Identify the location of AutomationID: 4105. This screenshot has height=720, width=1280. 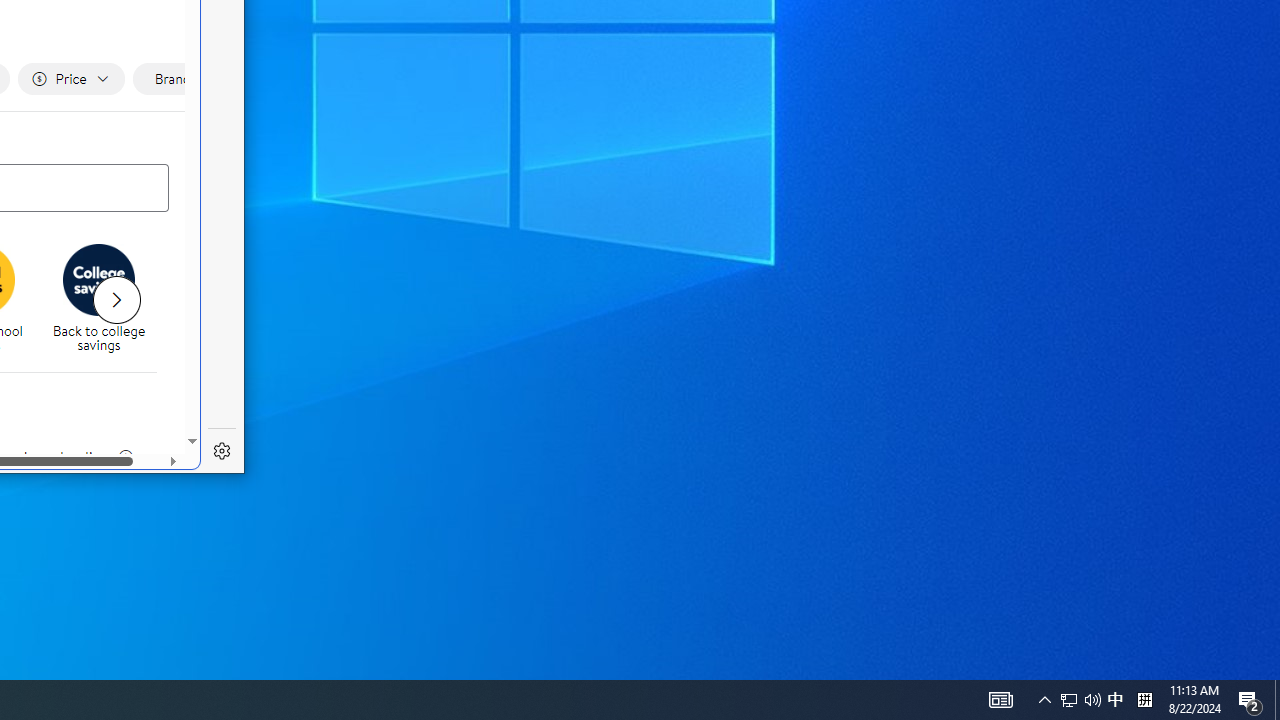
(1000, 700).